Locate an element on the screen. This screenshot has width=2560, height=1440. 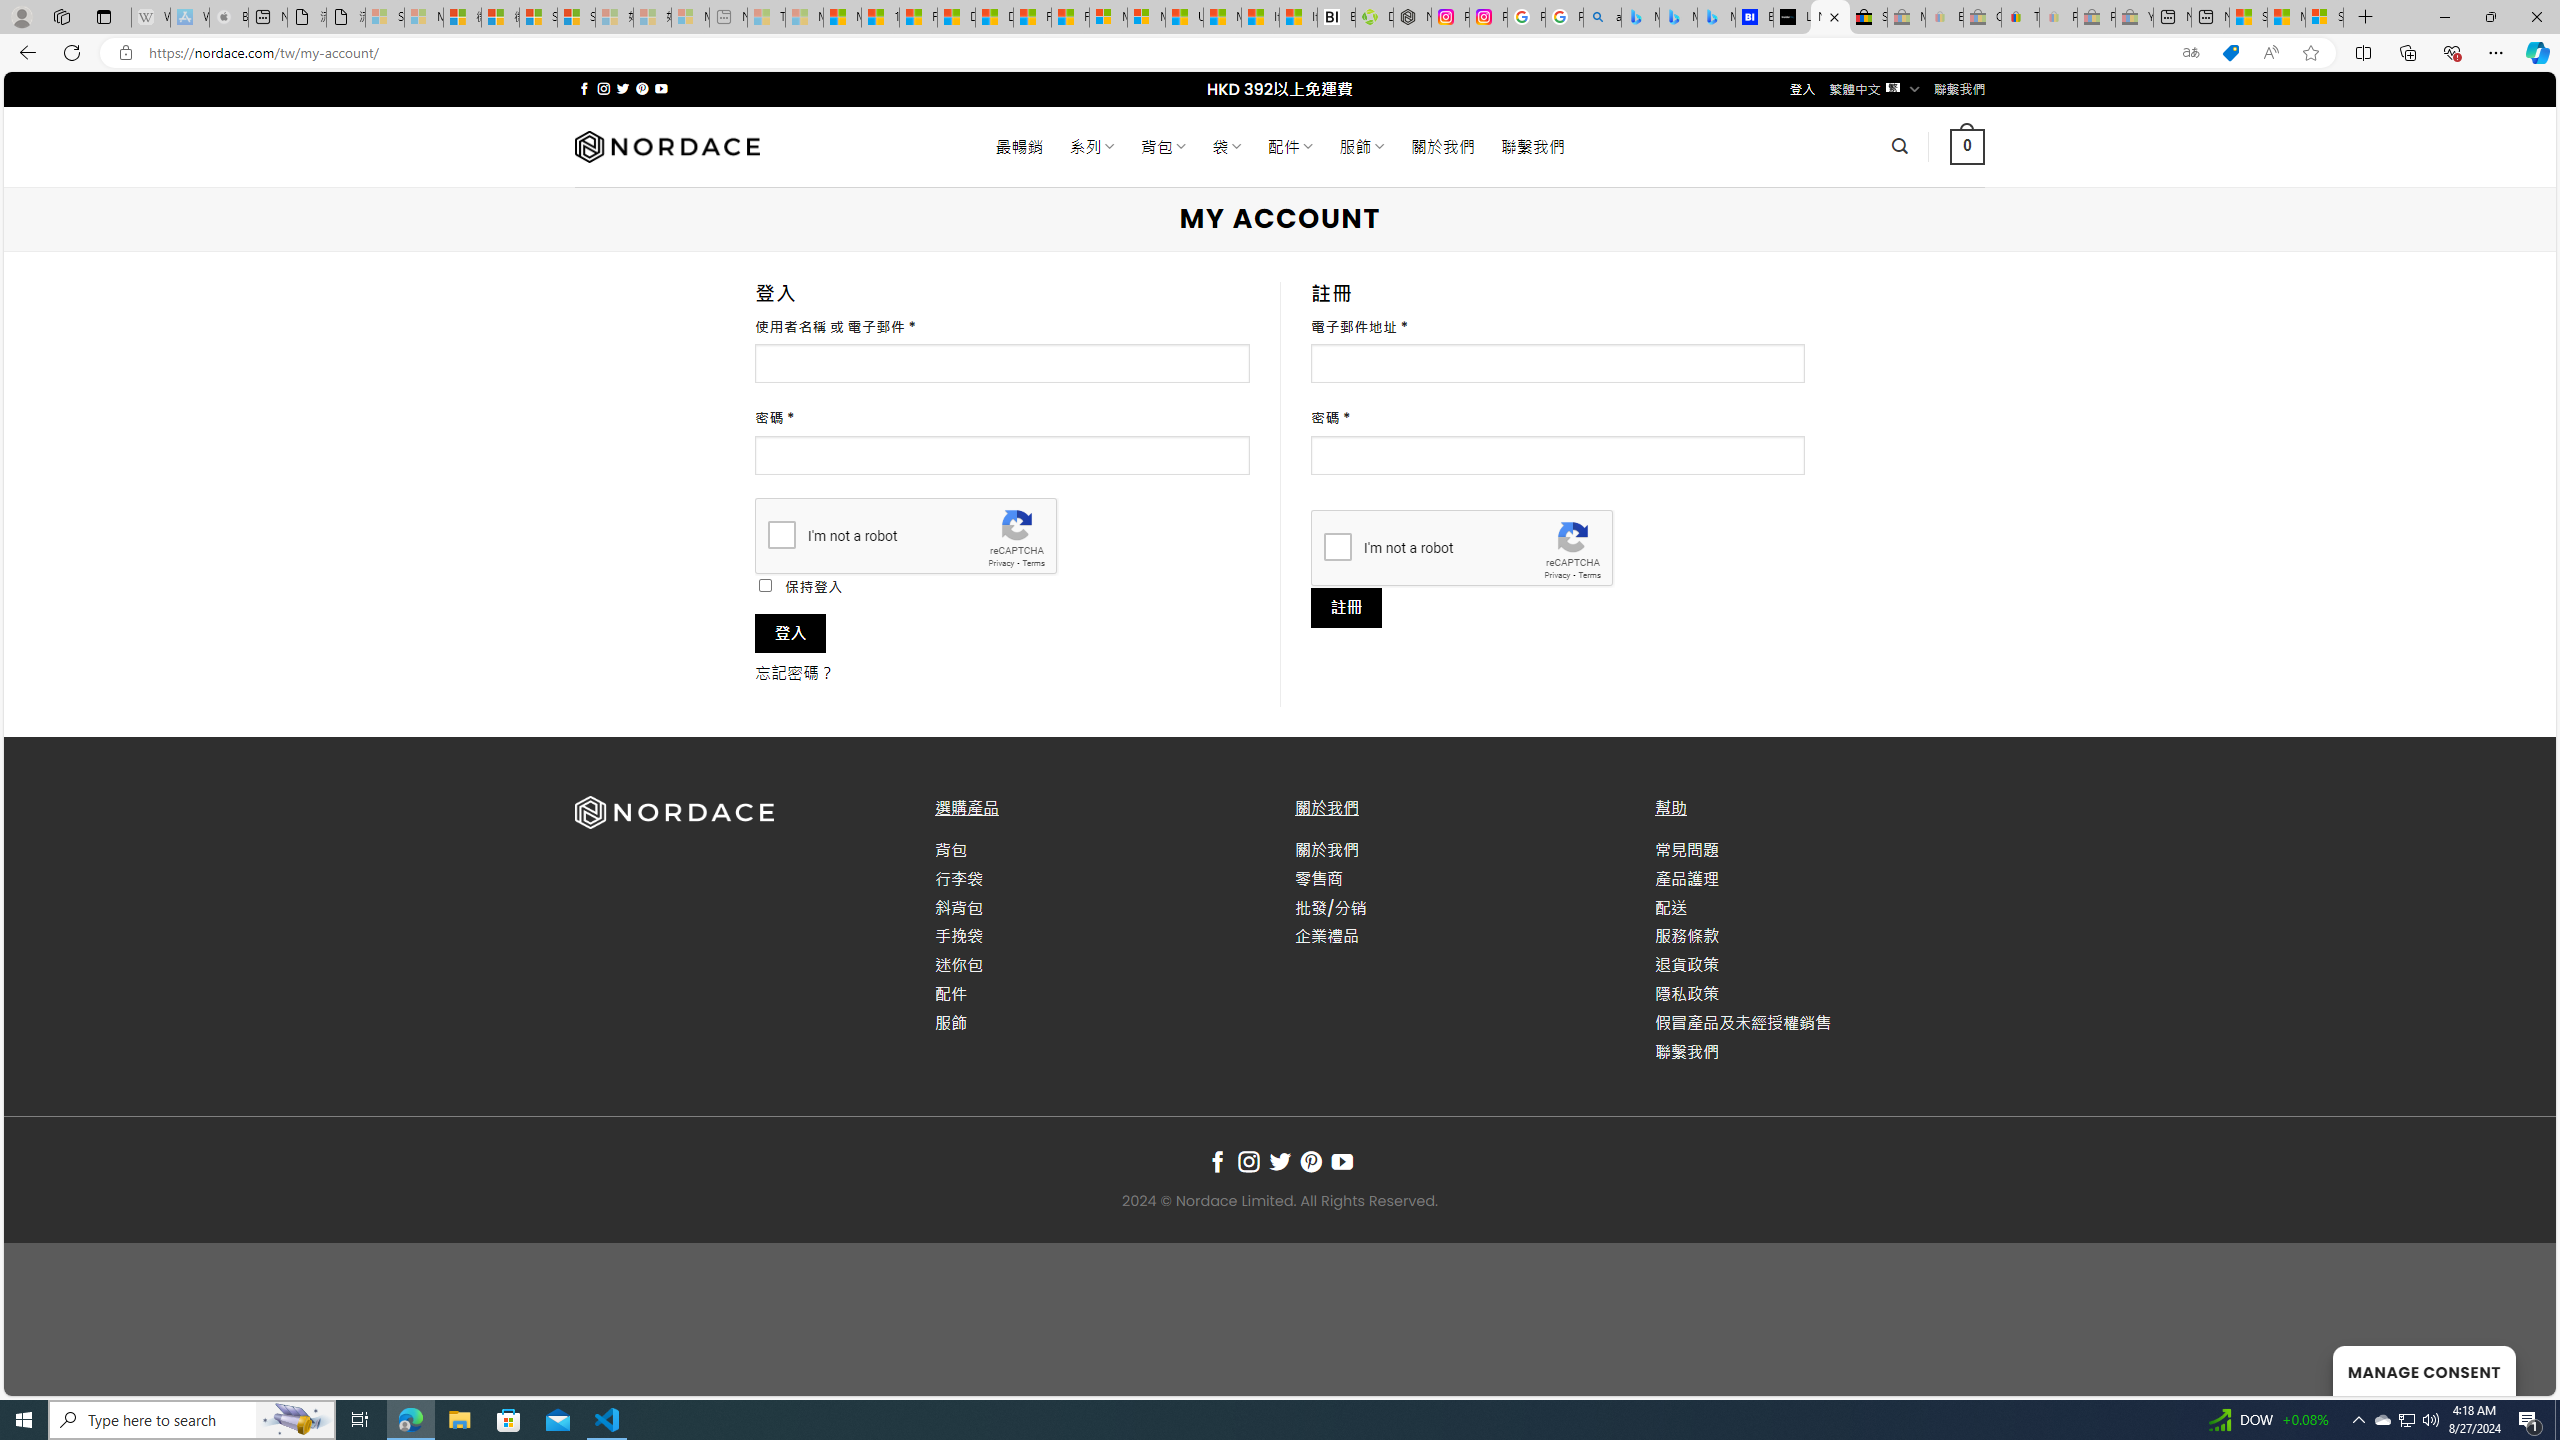
Follow on YouTube is located at coordinates (1342, 1162).